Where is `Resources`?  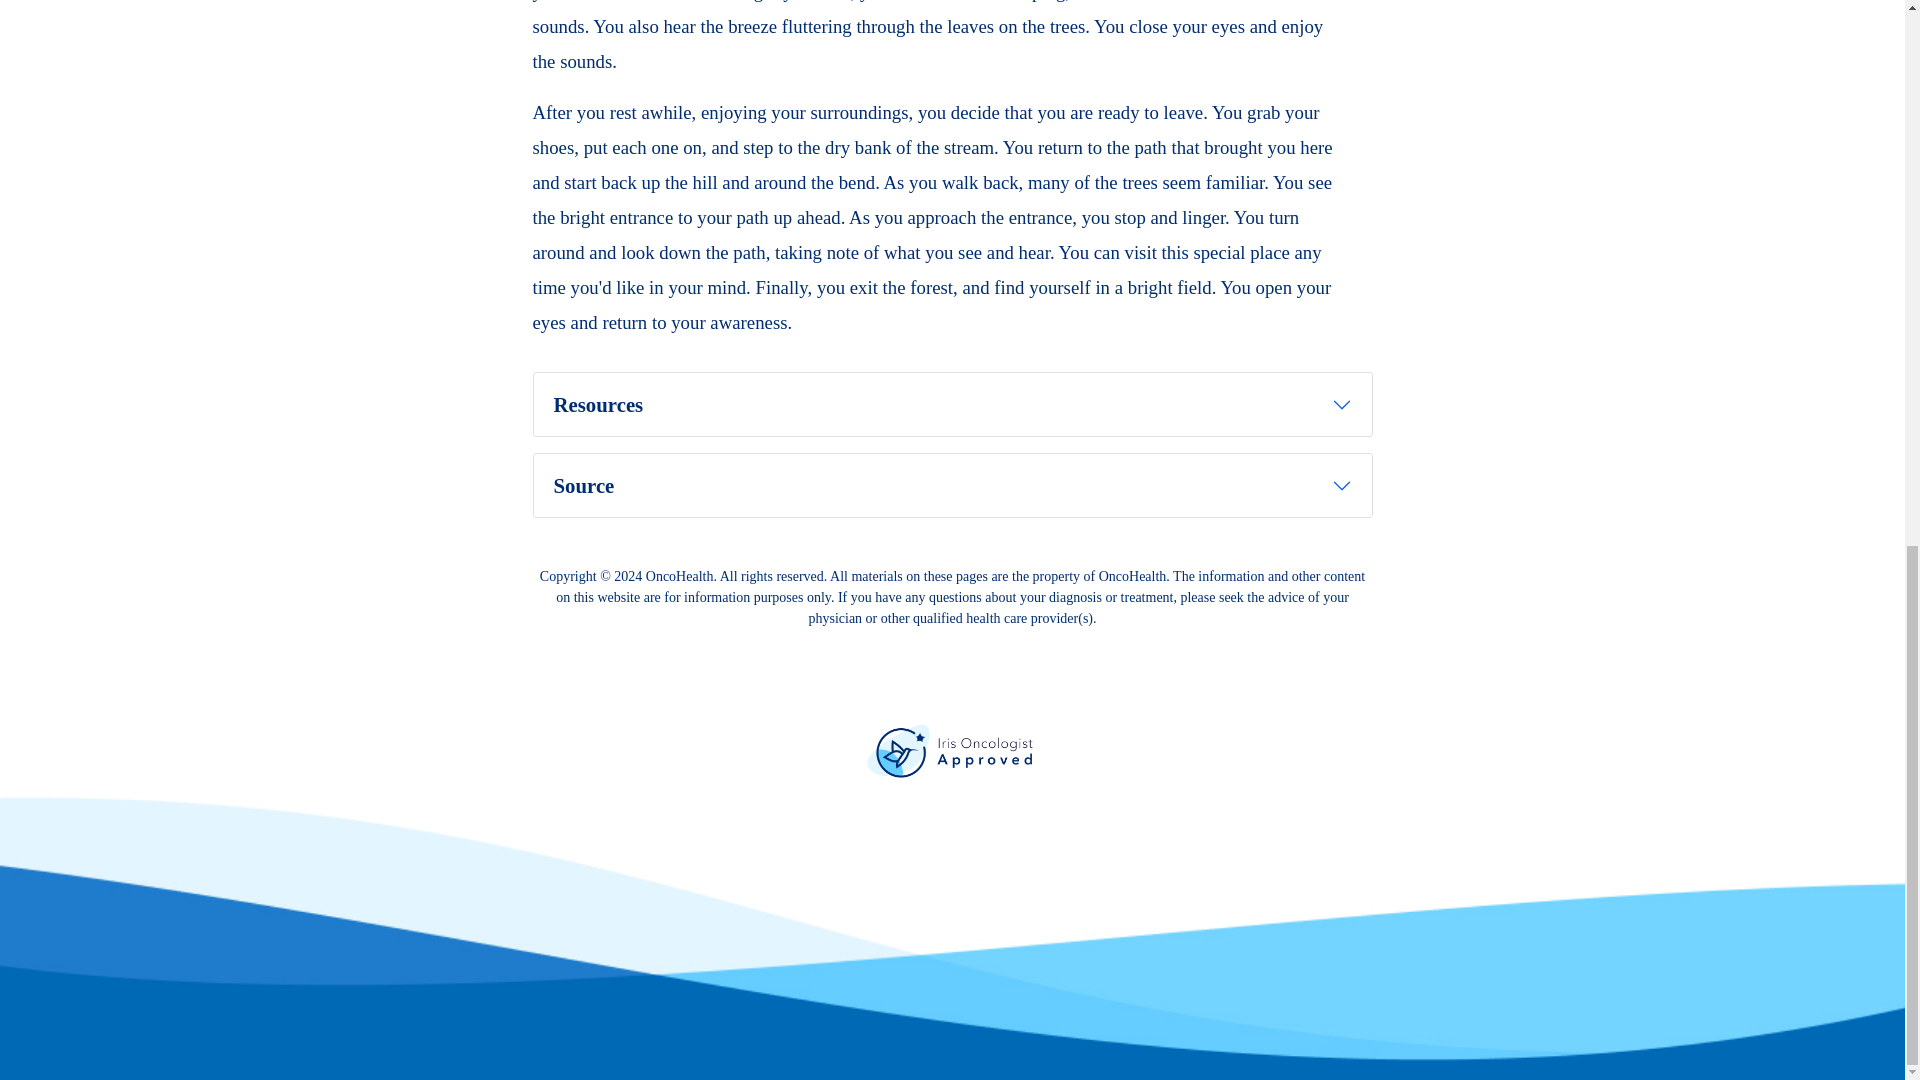 Resources is located at coordinates (952, 404).